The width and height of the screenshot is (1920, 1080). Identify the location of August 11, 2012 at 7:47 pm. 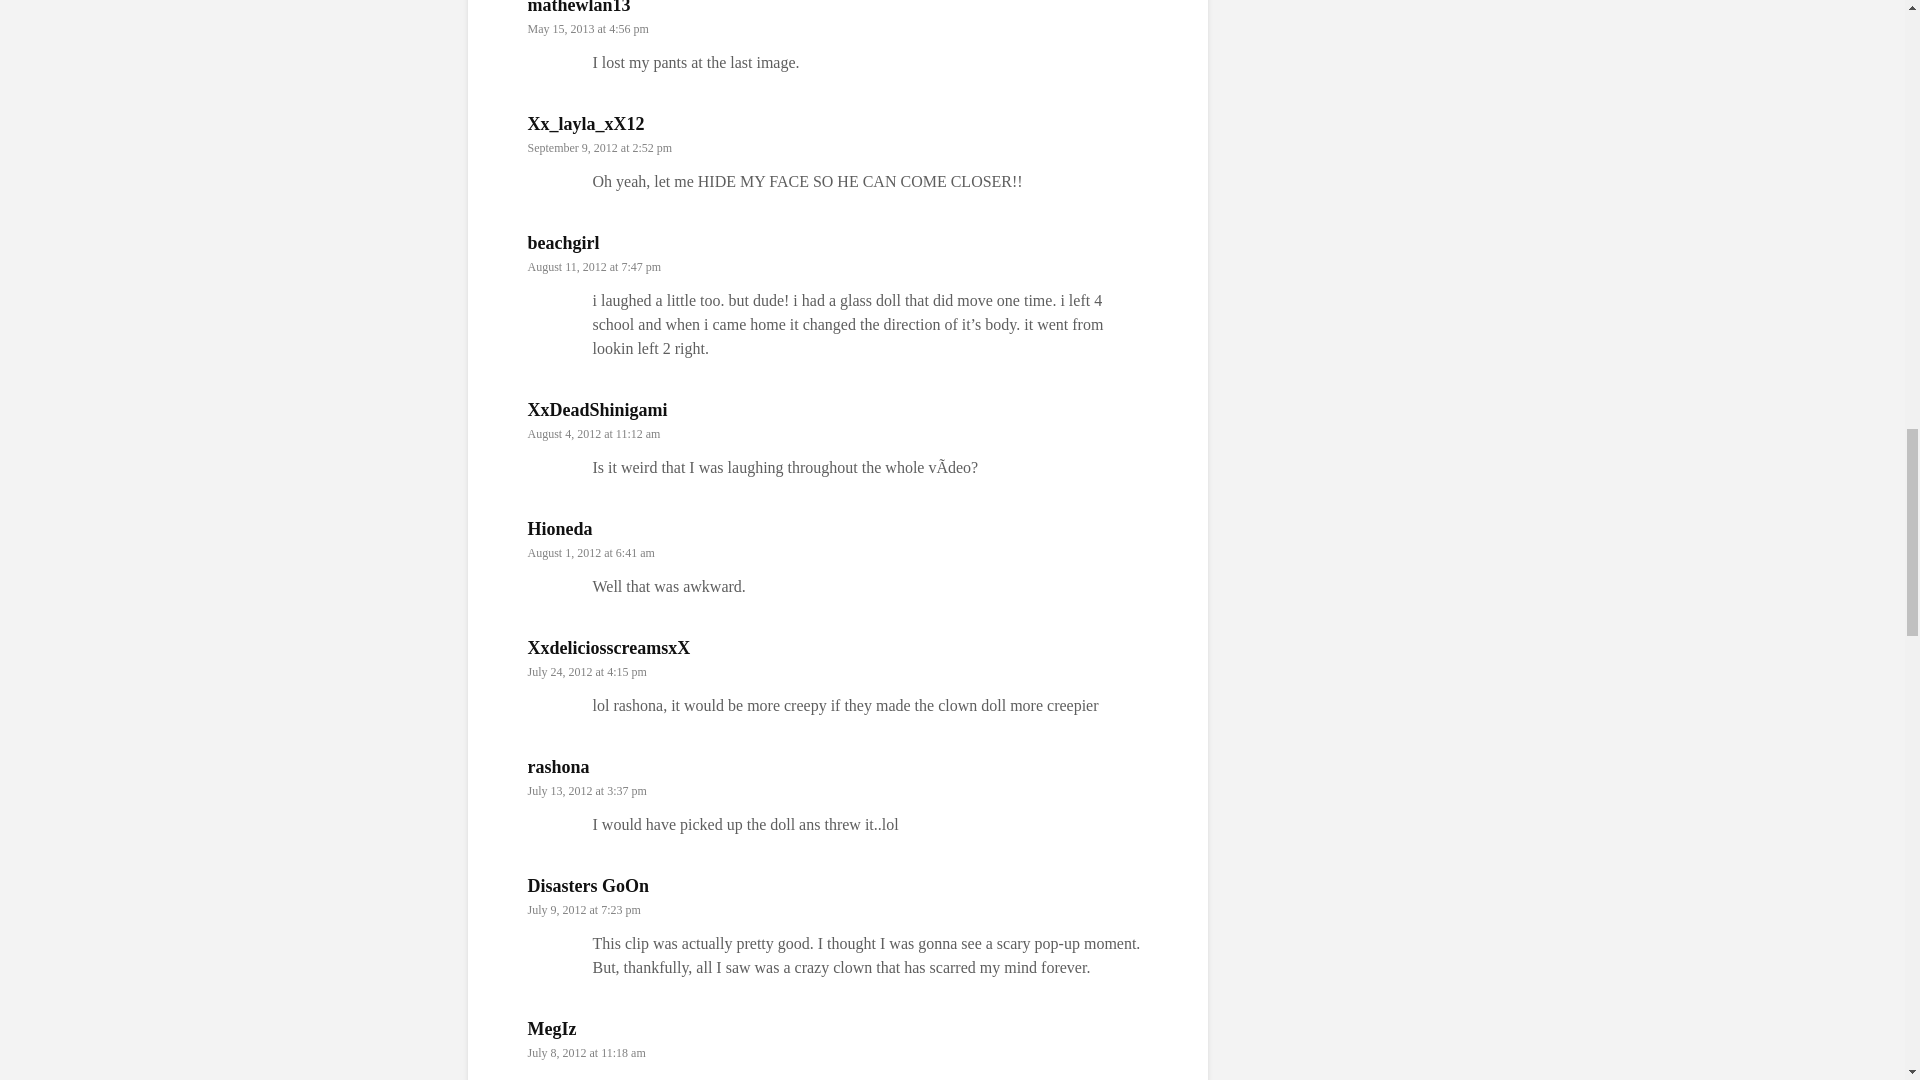
(595, 267).